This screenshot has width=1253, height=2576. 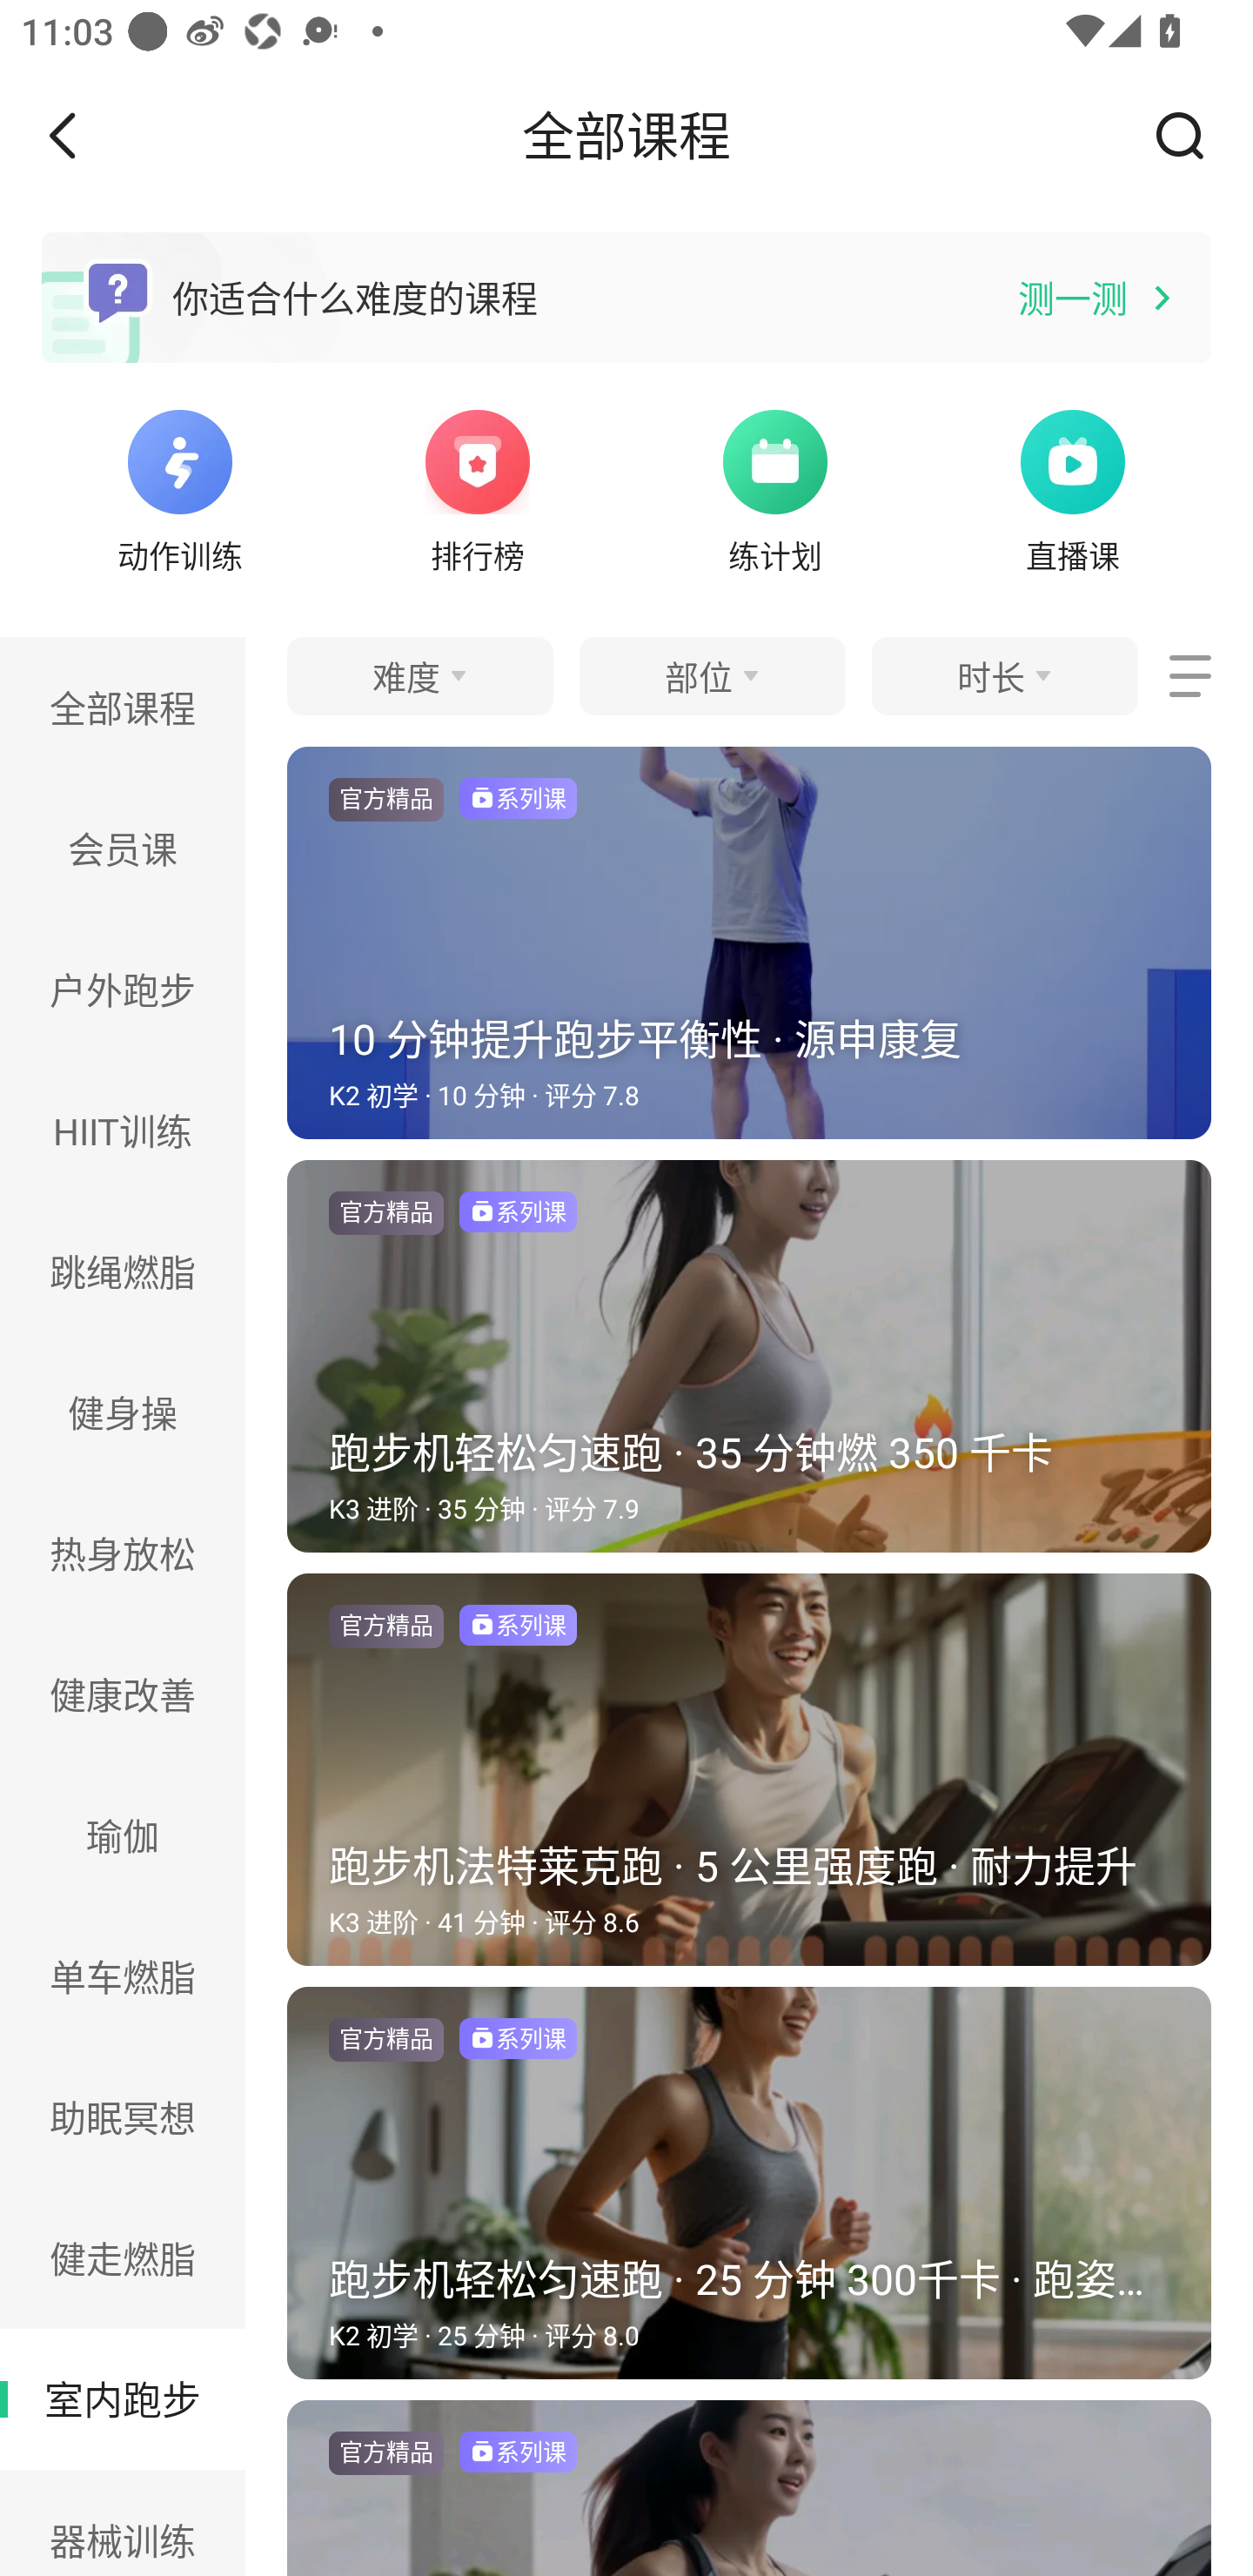 What do you see at coordinates (123, 707) in the screenshot?
I see `全部课程` at bounding box center [123, 707].